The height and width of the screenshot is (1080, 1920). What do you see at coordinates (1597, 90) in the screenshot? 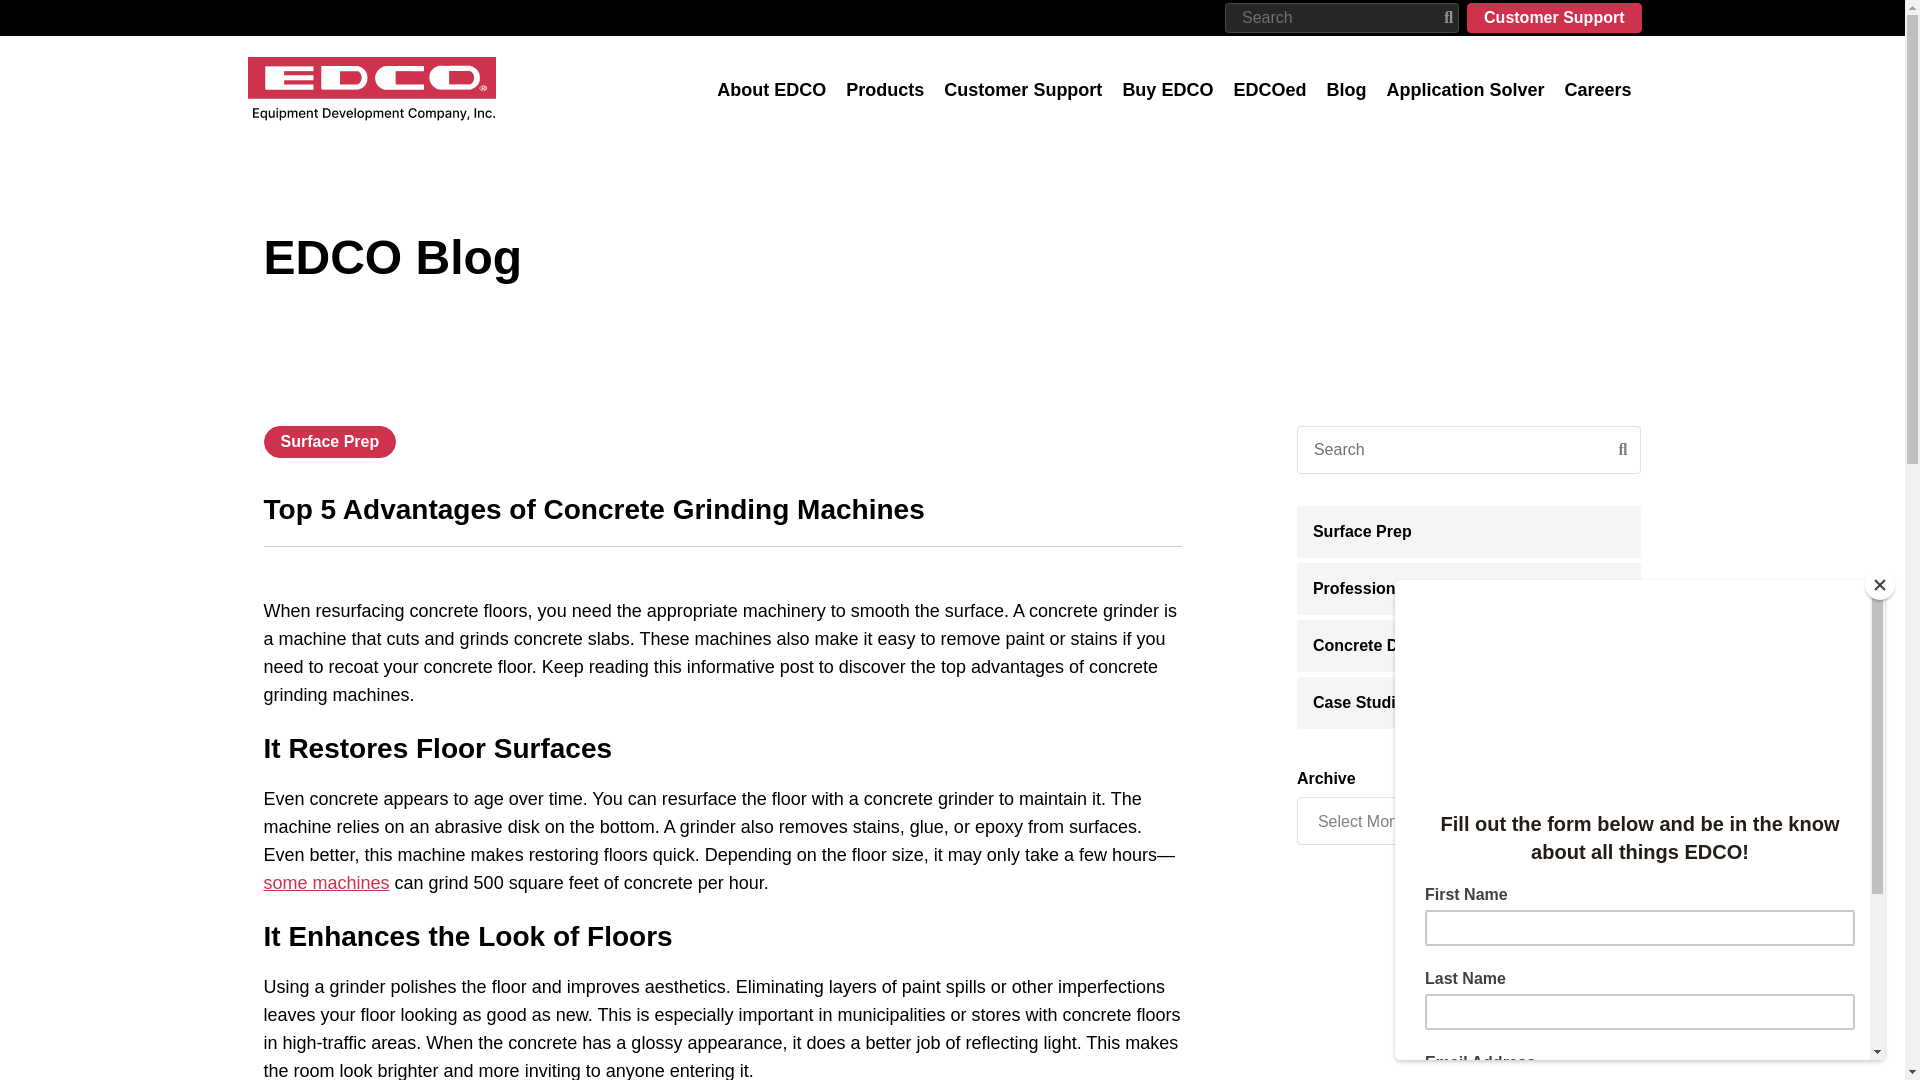
I see `Careers` at bounding box center [1597, 90].